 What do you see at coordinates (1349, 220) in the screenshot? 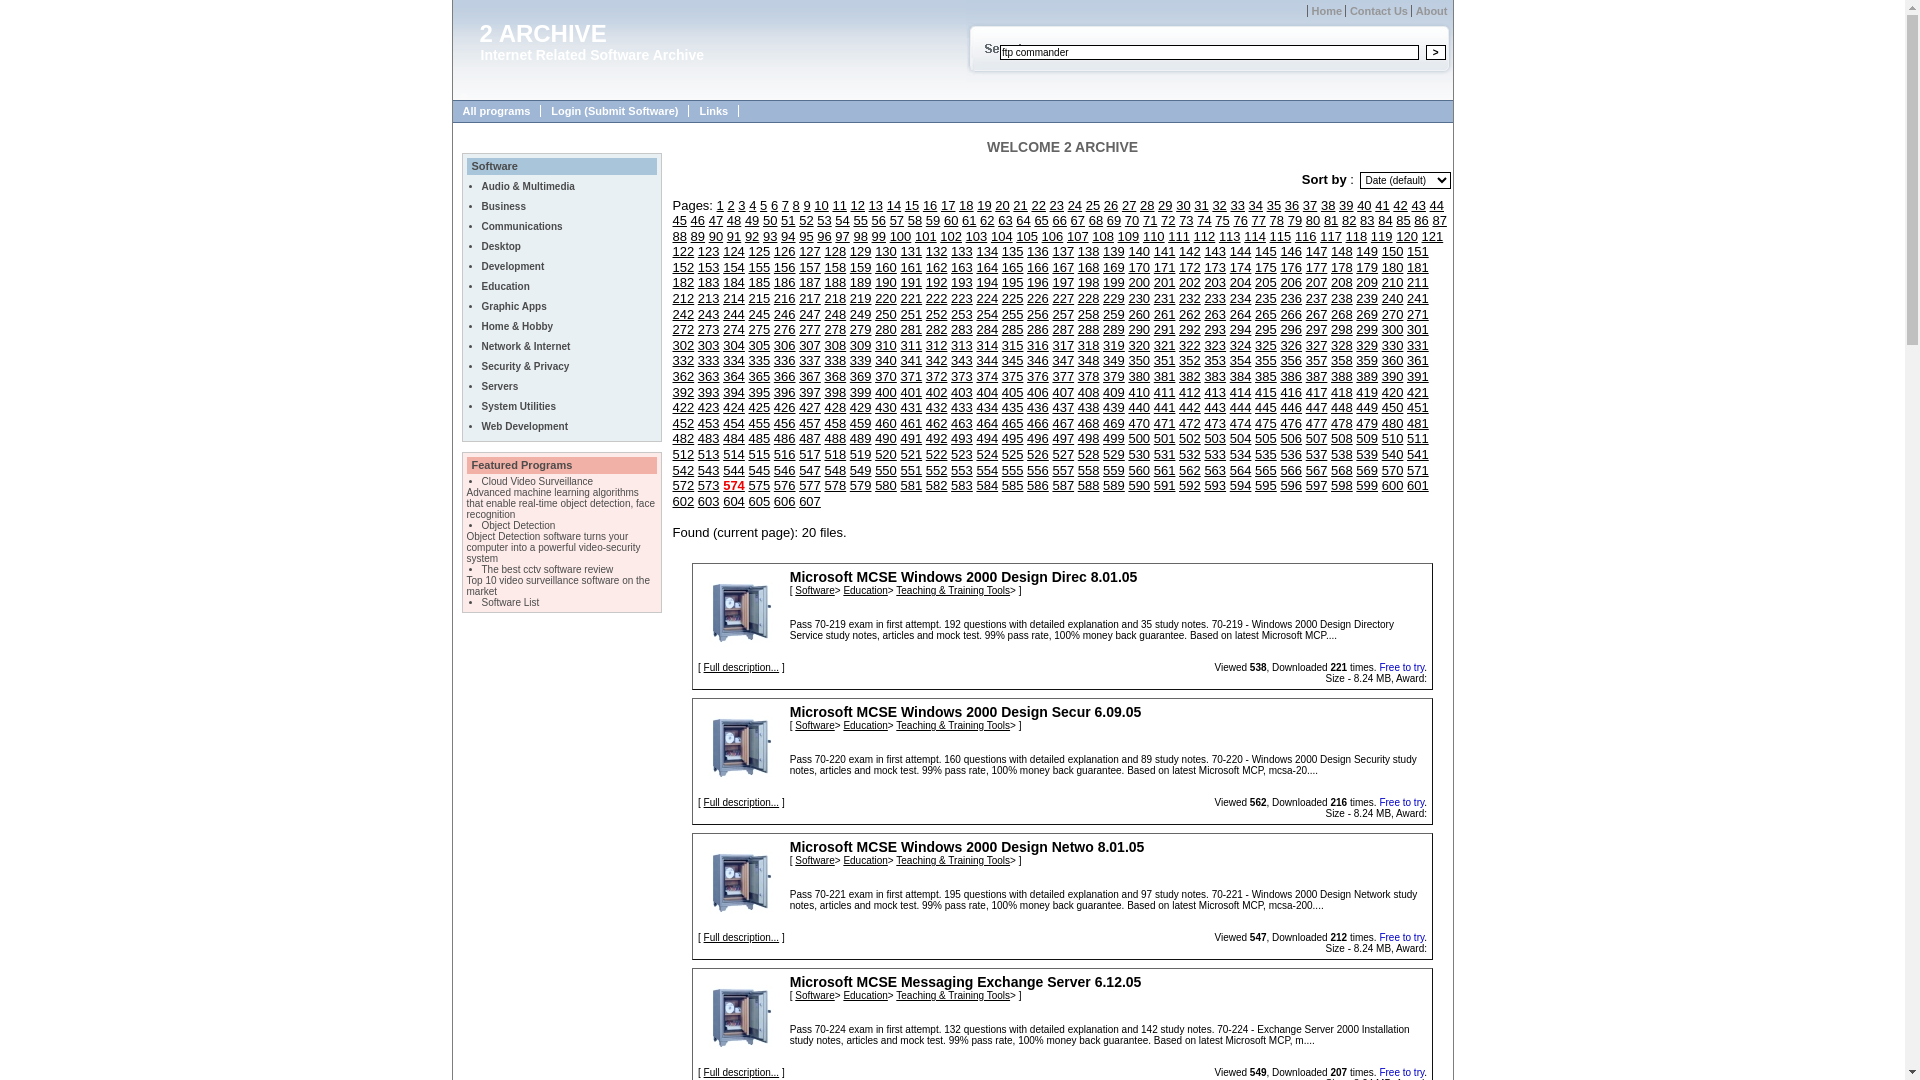
I see `82` at bounding box center [1349, 220].